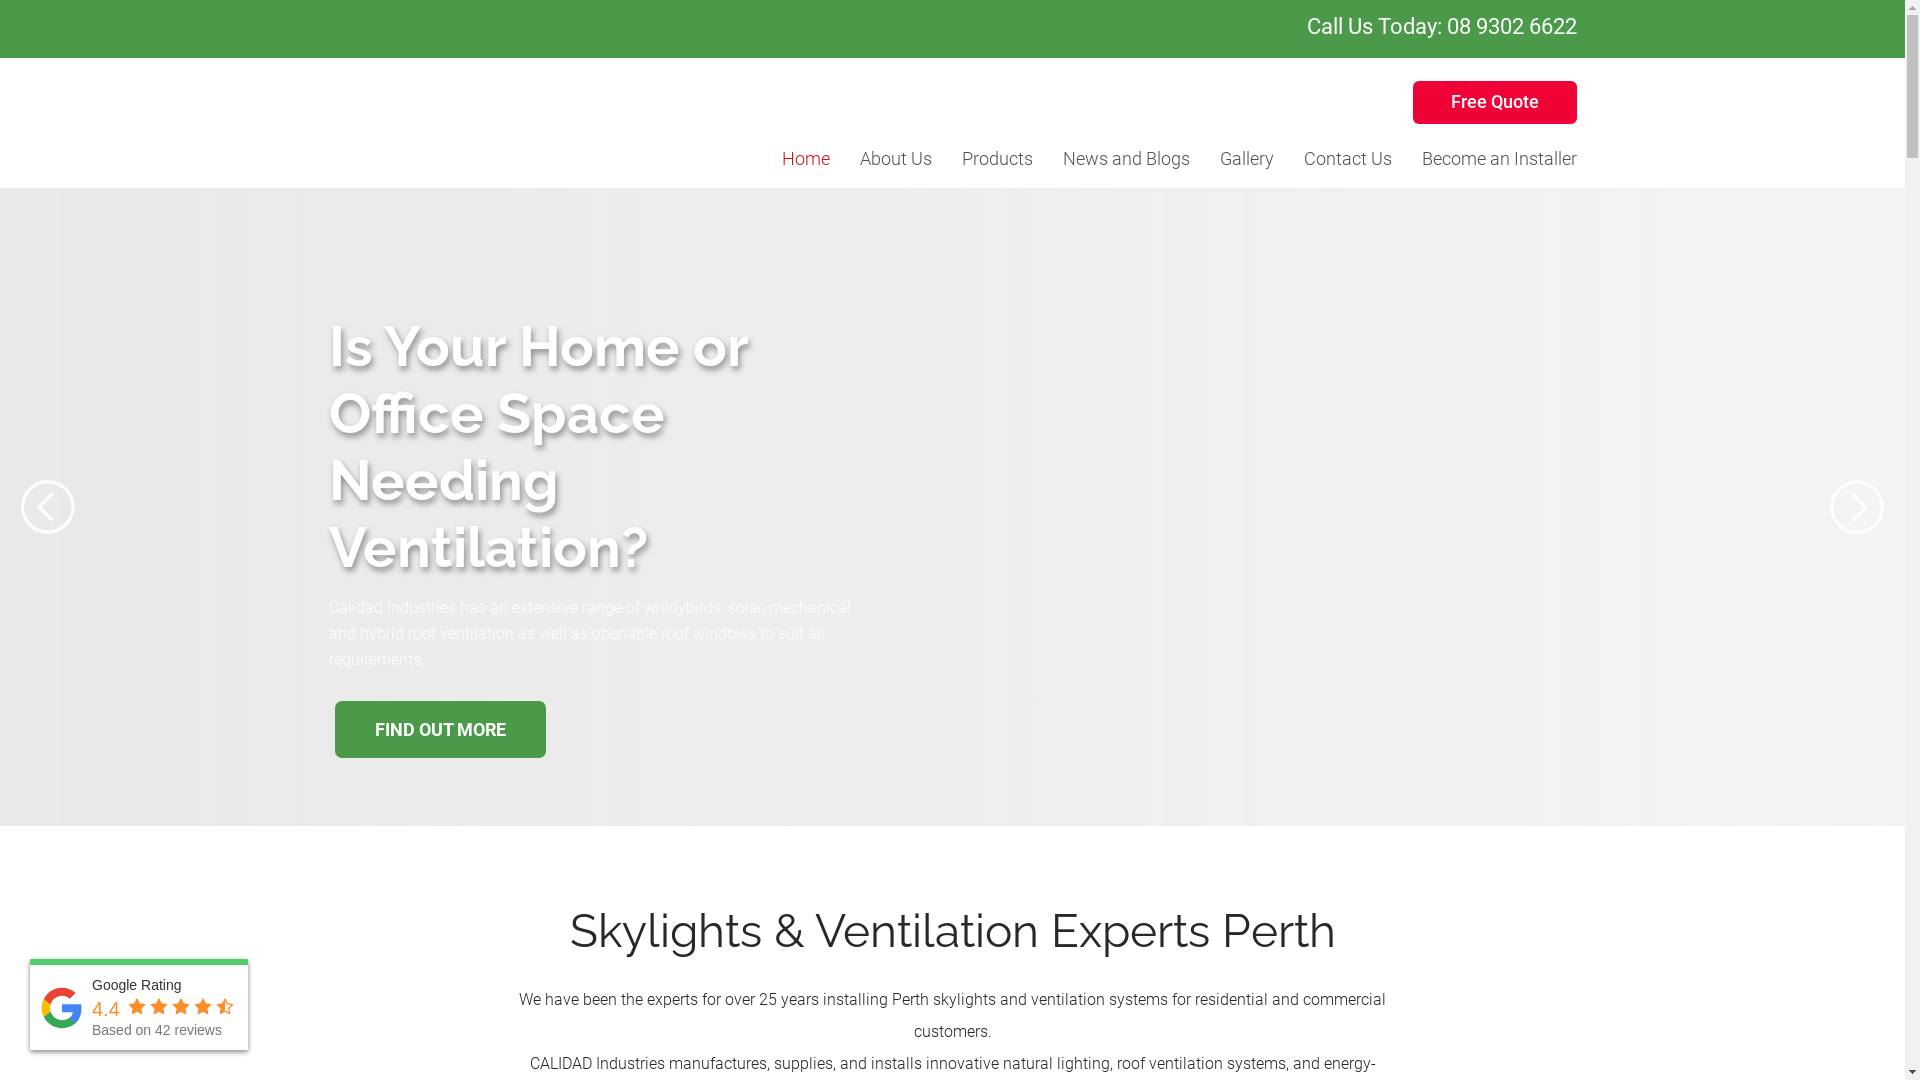 The image size is (1920, 1080). What do you see at coordinates (1348, 158) in the screenshot?
I see `Contact Us` at bounding box center [1348, 158].